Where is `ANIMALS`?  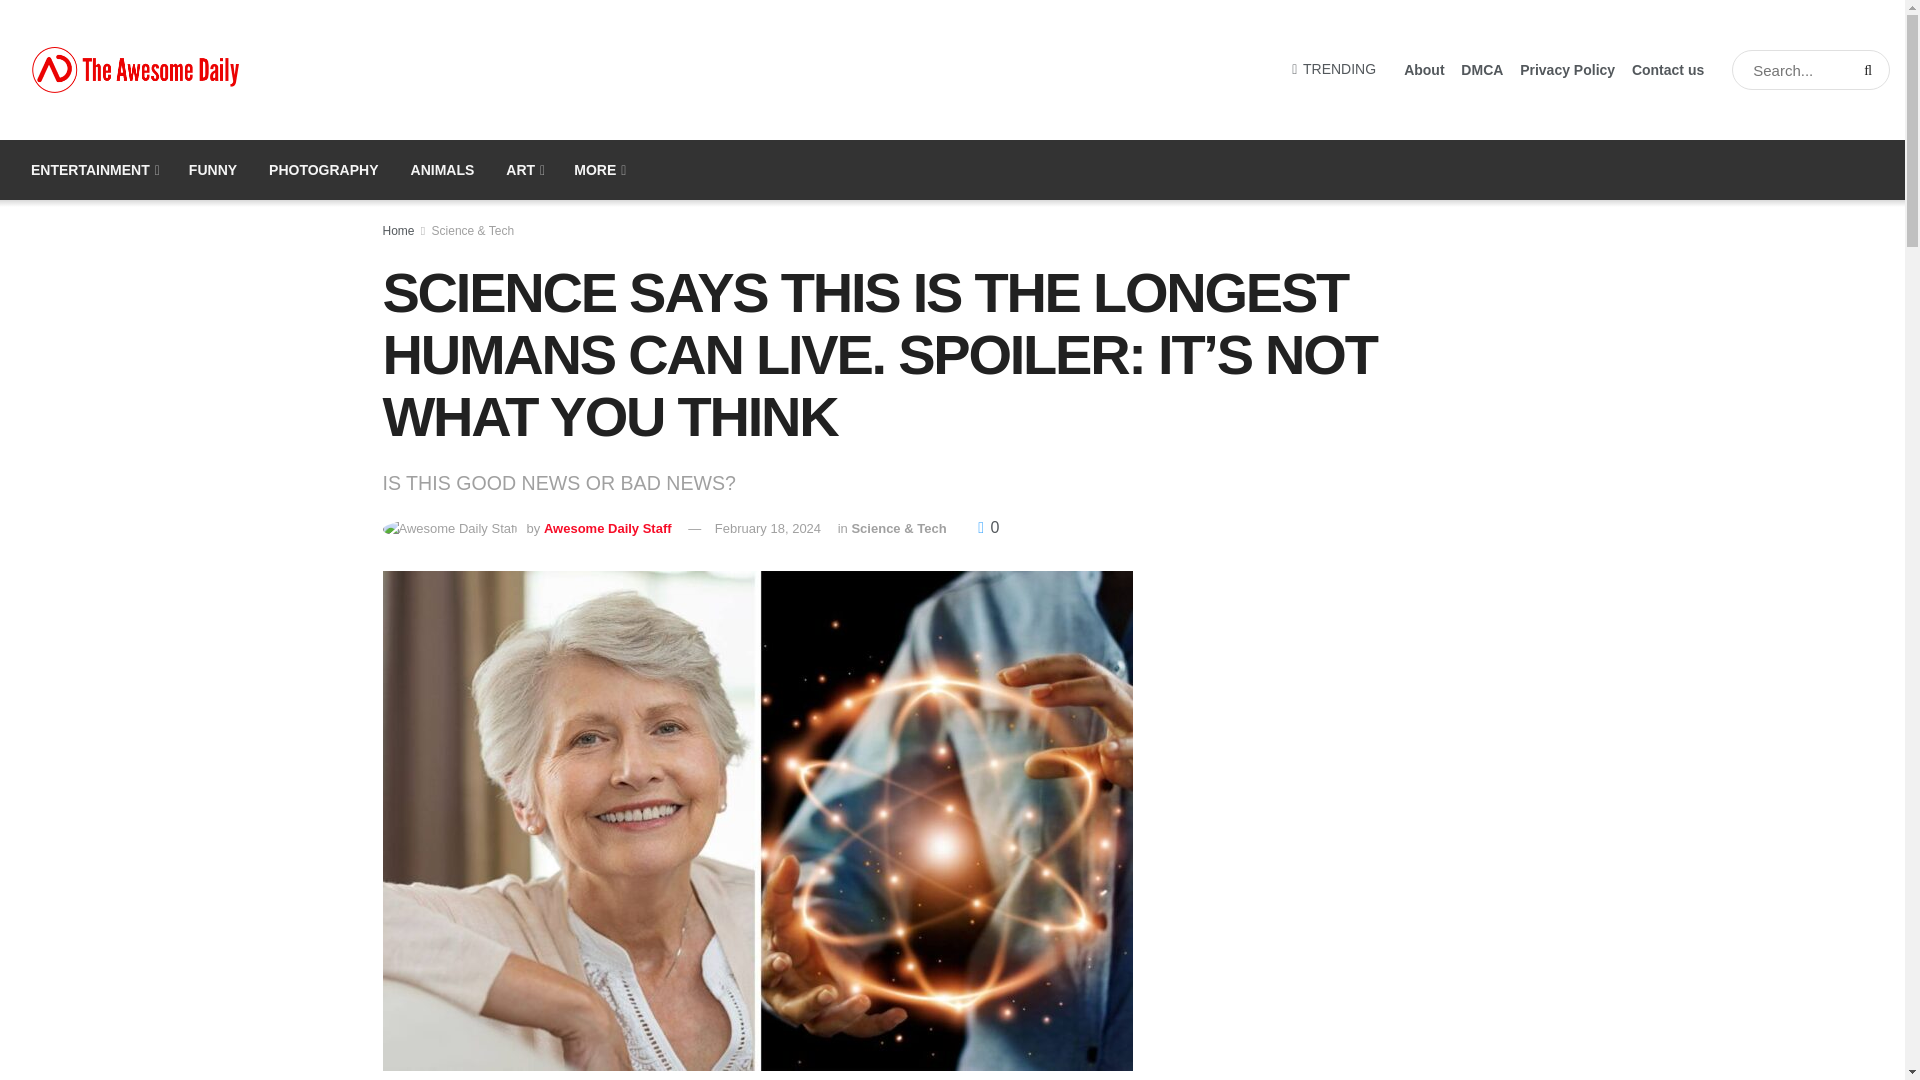
ANIMALS is located at coordinates (443, 170).